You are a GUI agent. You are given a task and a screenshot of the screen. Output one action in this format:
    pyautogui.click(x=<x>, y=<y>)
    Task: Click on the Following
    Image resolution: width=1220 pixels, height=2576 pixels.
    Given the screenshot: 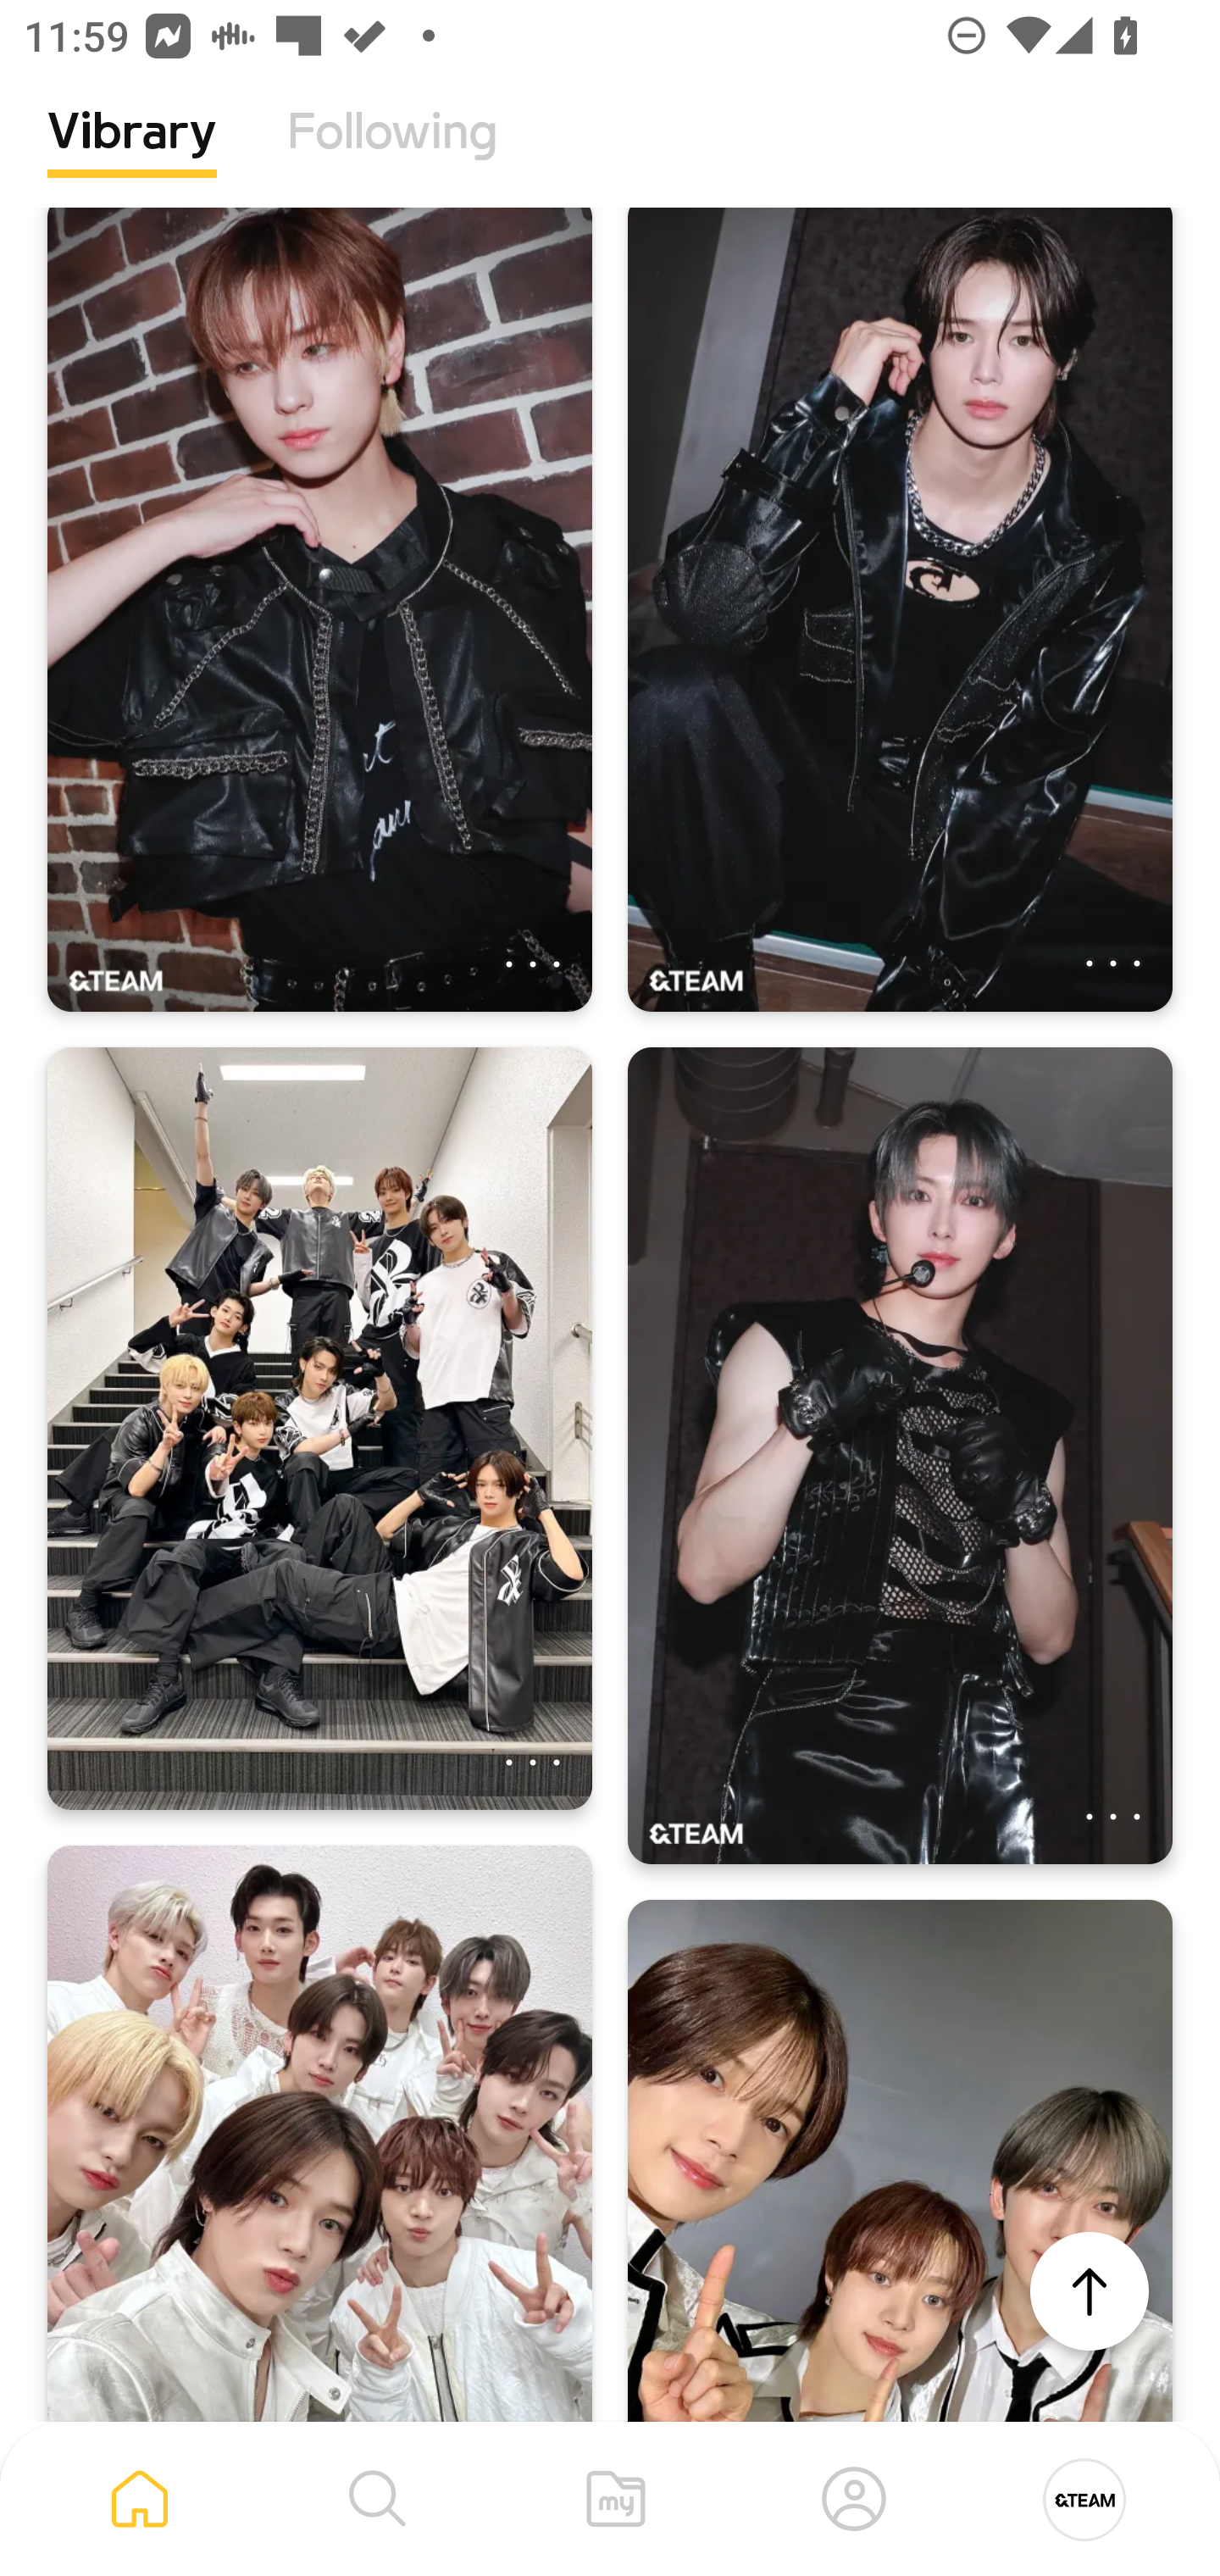 What is the action you would take?
    pyautogui.click(x=392, y=157)
    